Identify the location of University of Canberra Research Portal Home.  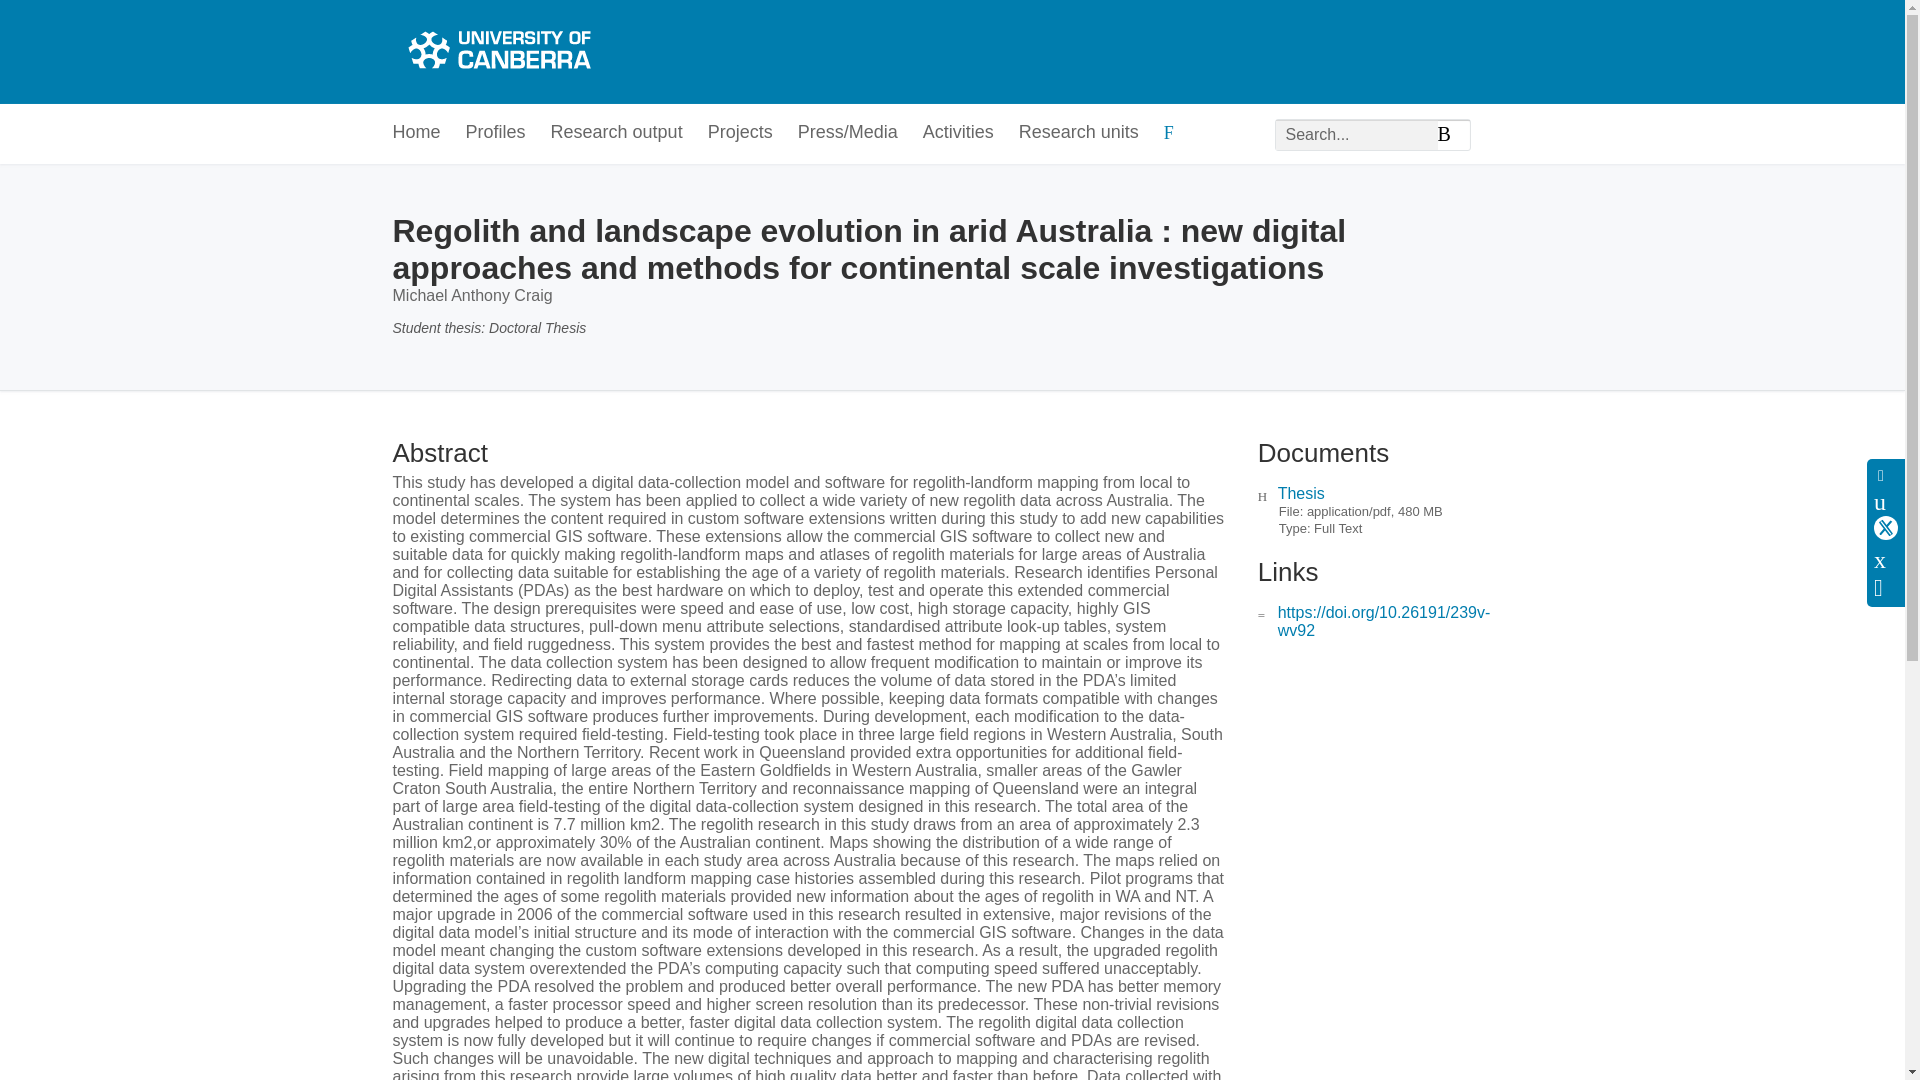
(496, 52).